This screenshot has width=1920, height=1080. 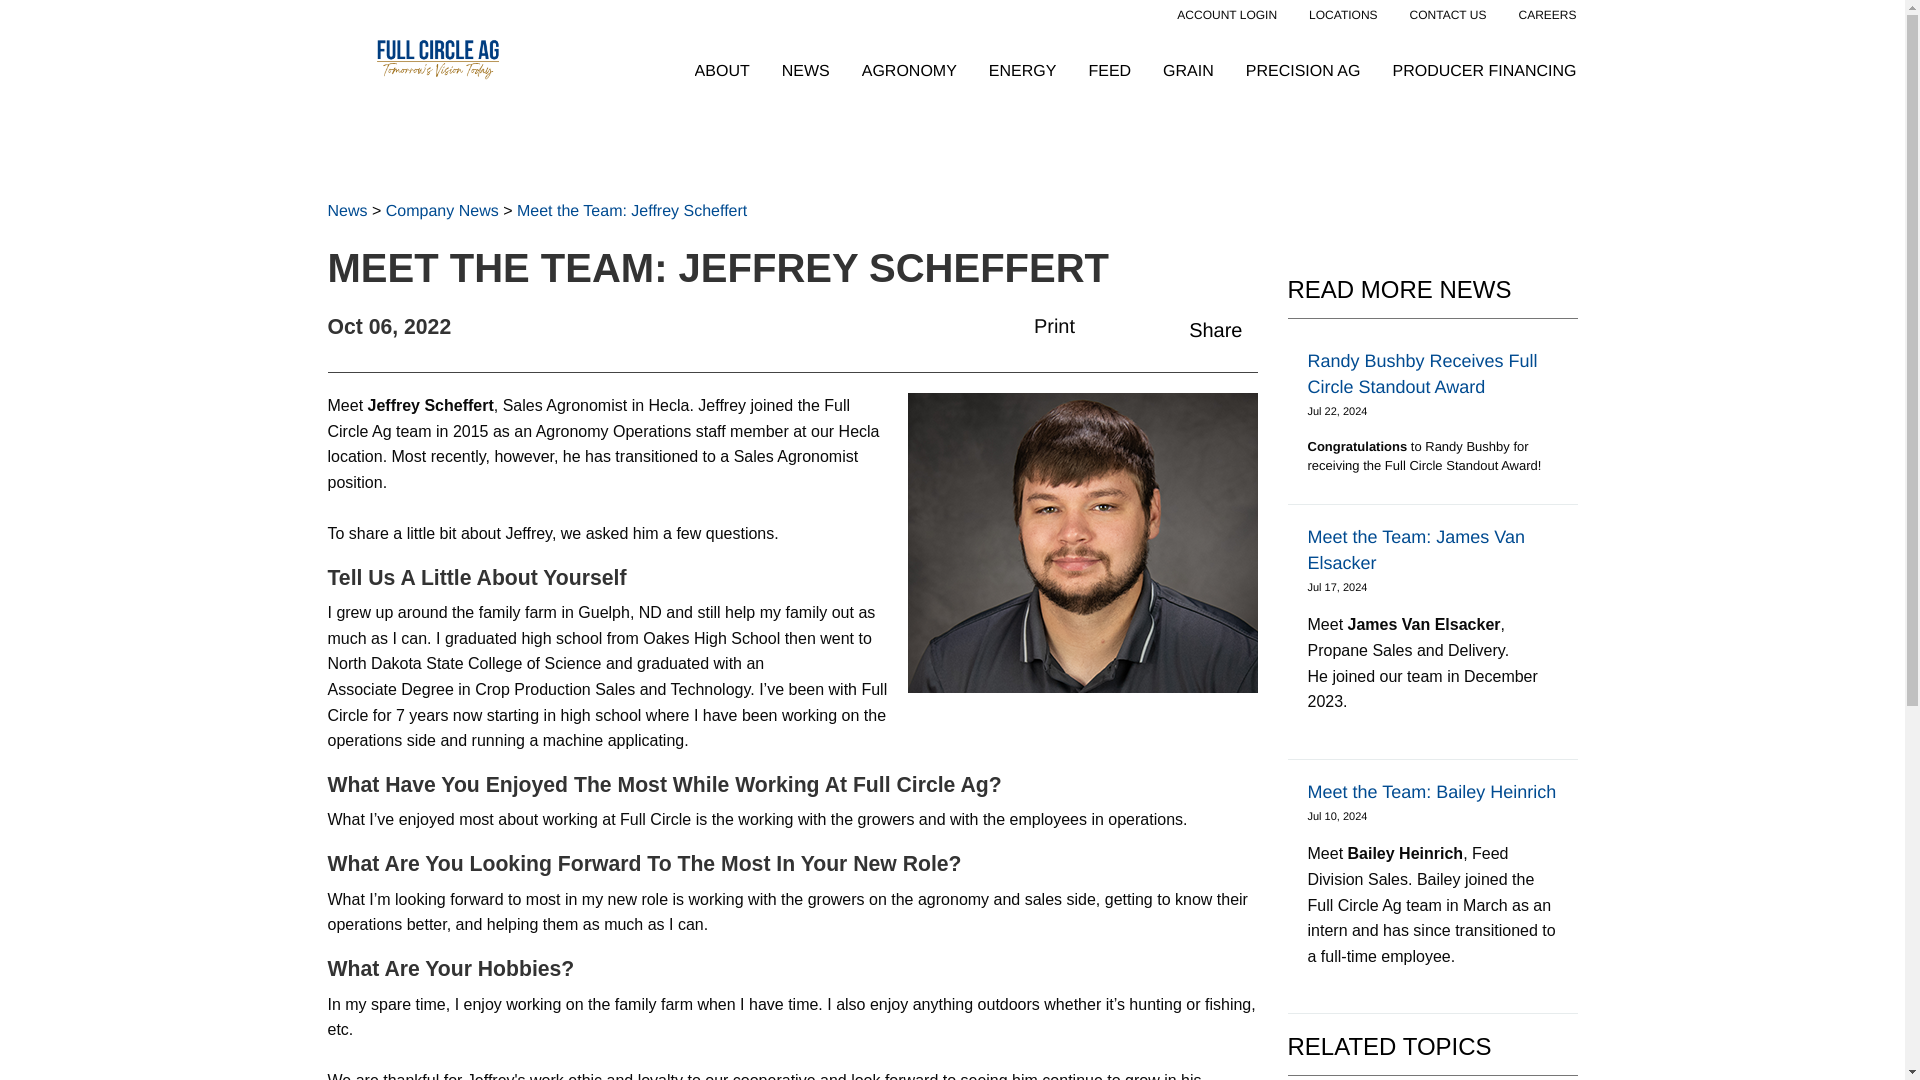 I want to click on LOCATIONS, so click(x=1342, y=15).